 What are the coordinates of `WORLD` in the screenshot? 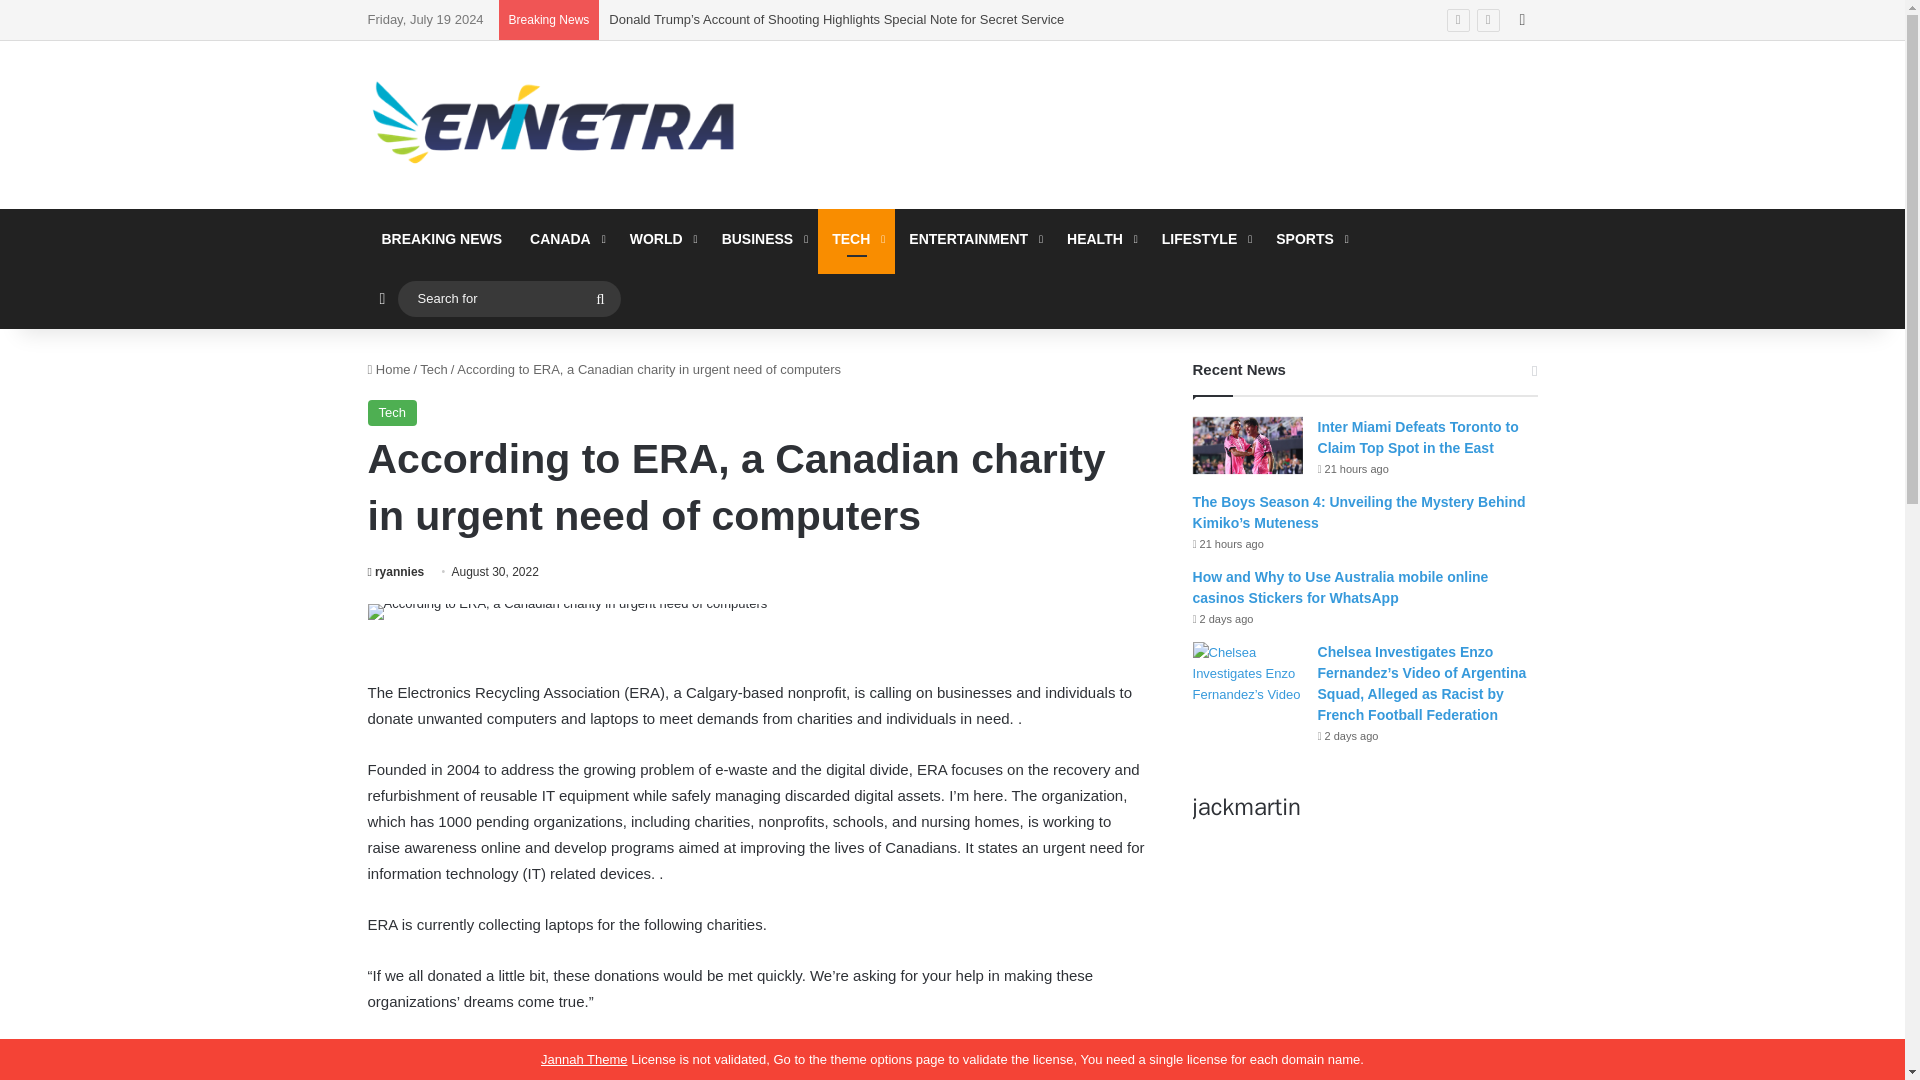 It's located at (662, 238).